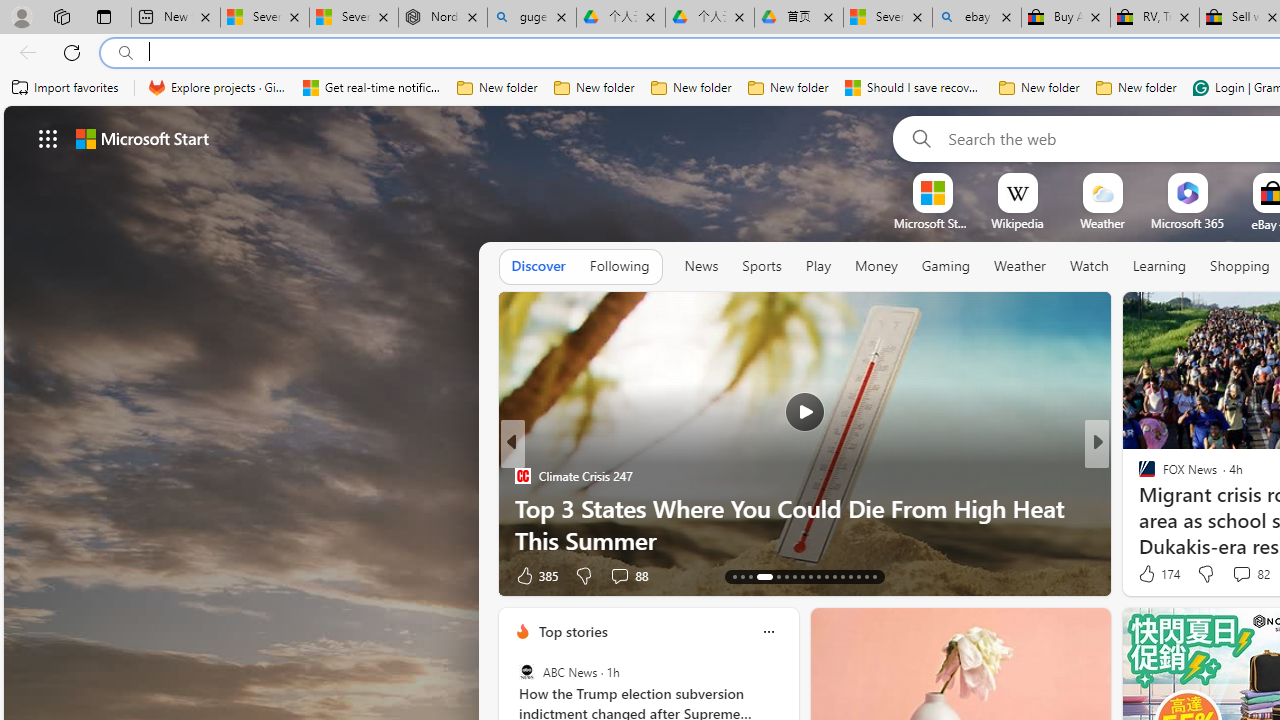 Image resolution: width=1280 pixels, height=720 pixels. What do you see at coordinates (778, 576) in the screenshot?
I see `AutomationID: tab-17` at bounding box center [778, 576].